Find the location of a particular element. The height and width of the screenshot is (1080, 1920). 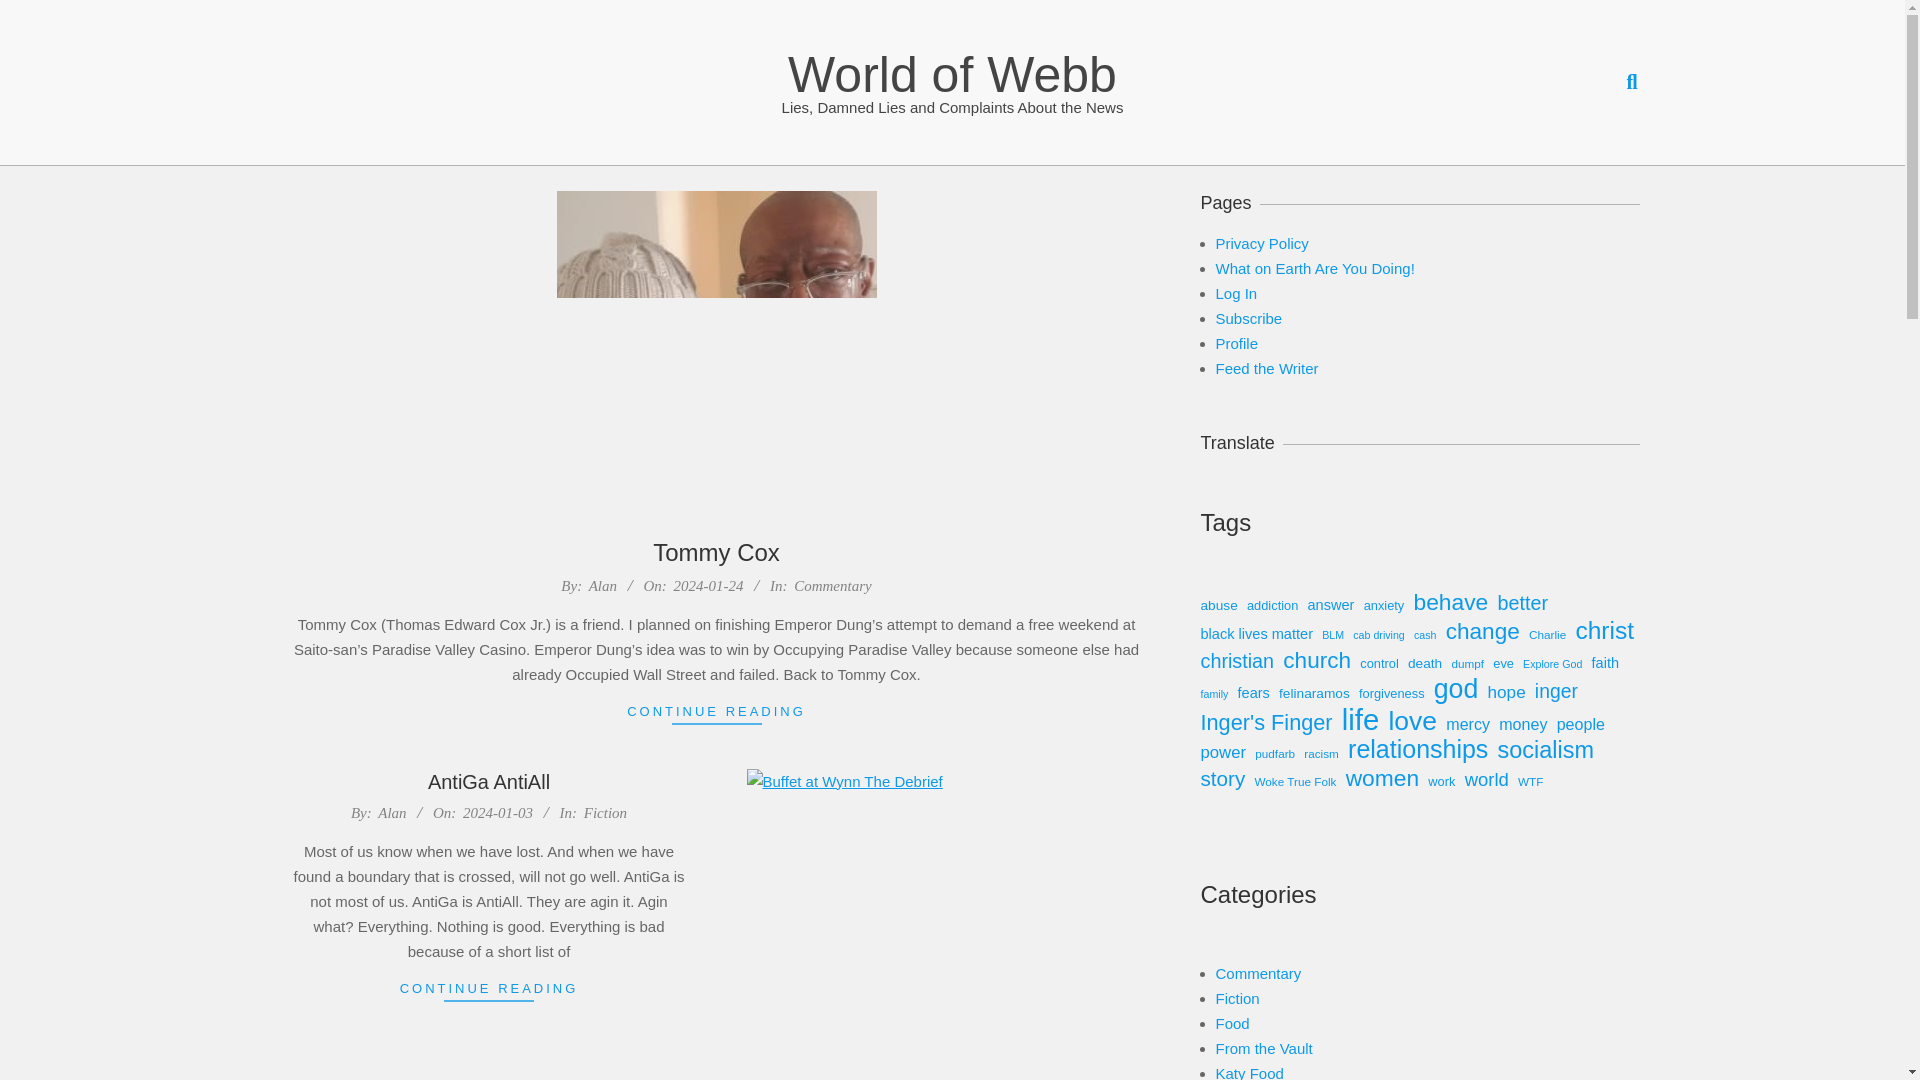

Commentary is located at coordinates (832, 586).